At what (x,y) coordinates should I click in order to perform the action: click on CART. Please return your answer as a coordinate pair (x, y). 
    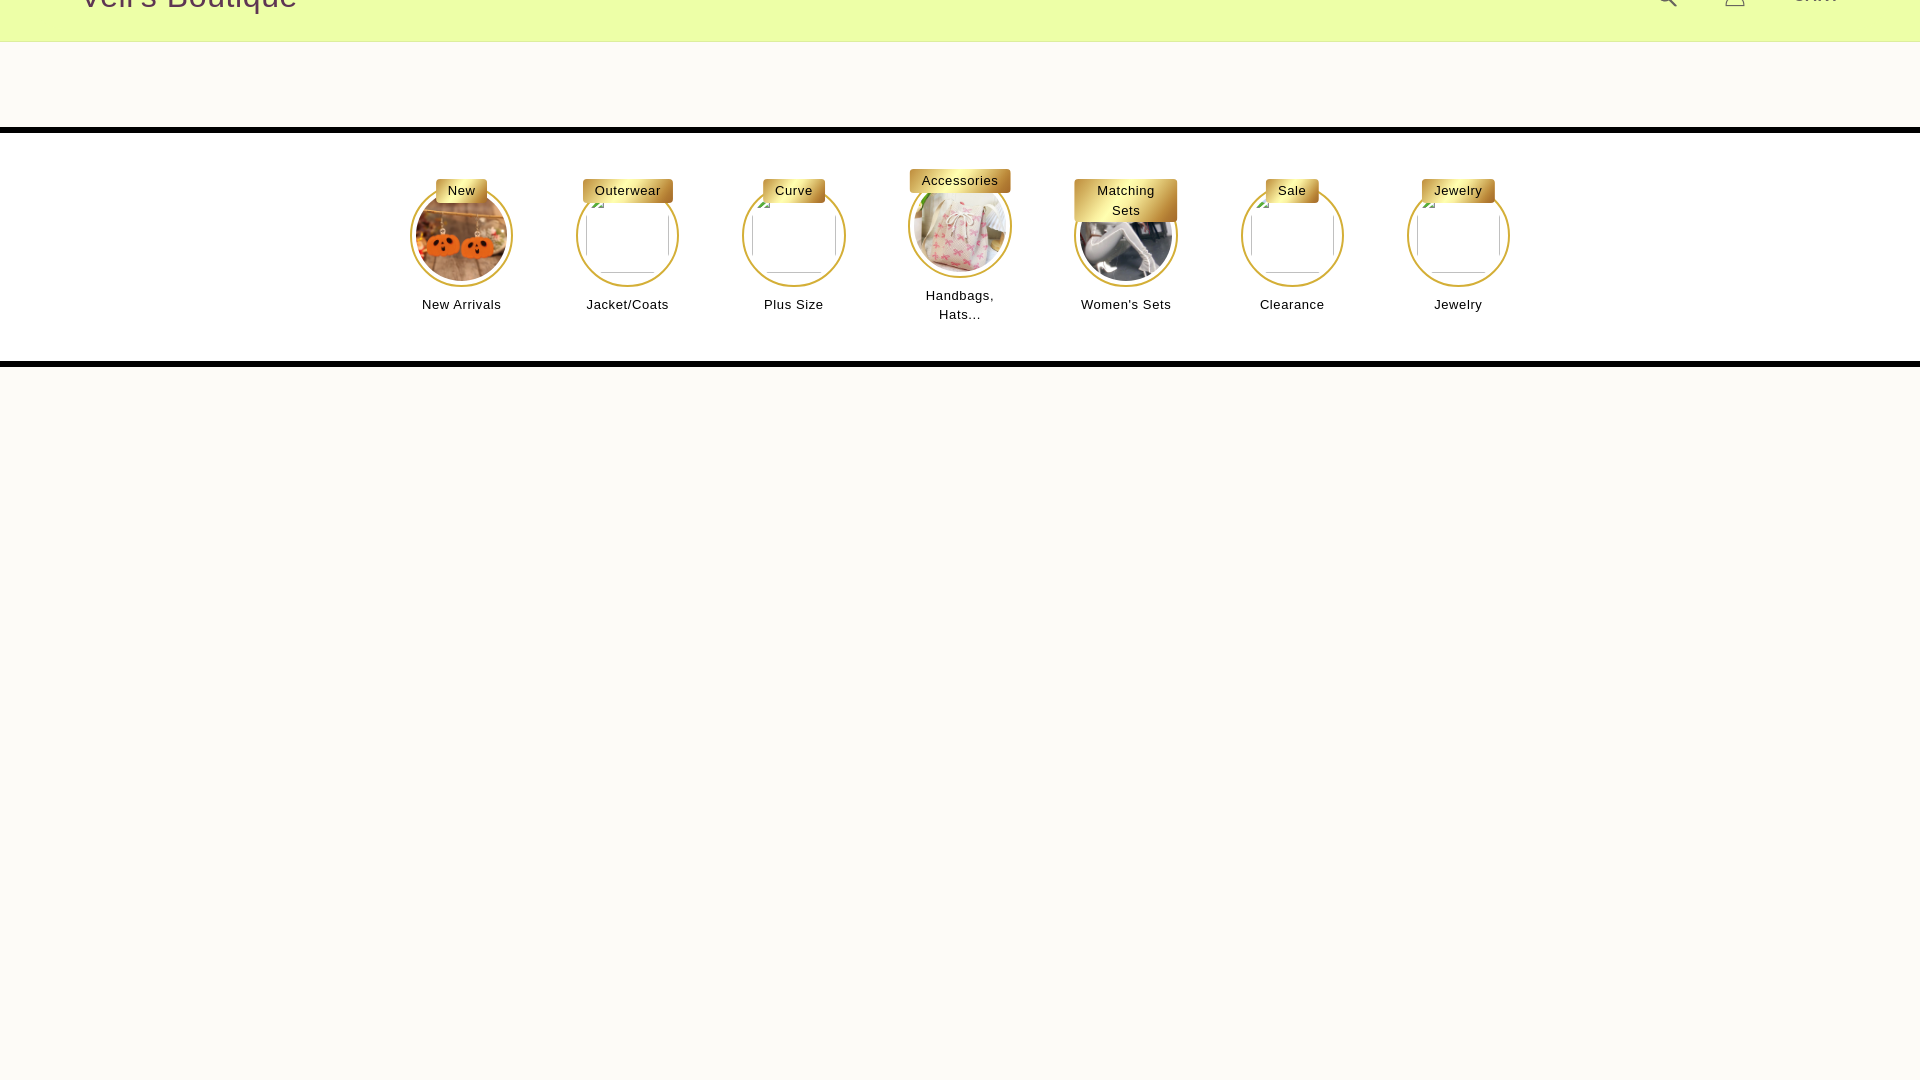
    Looking at the image, I should click on (1816, 3).